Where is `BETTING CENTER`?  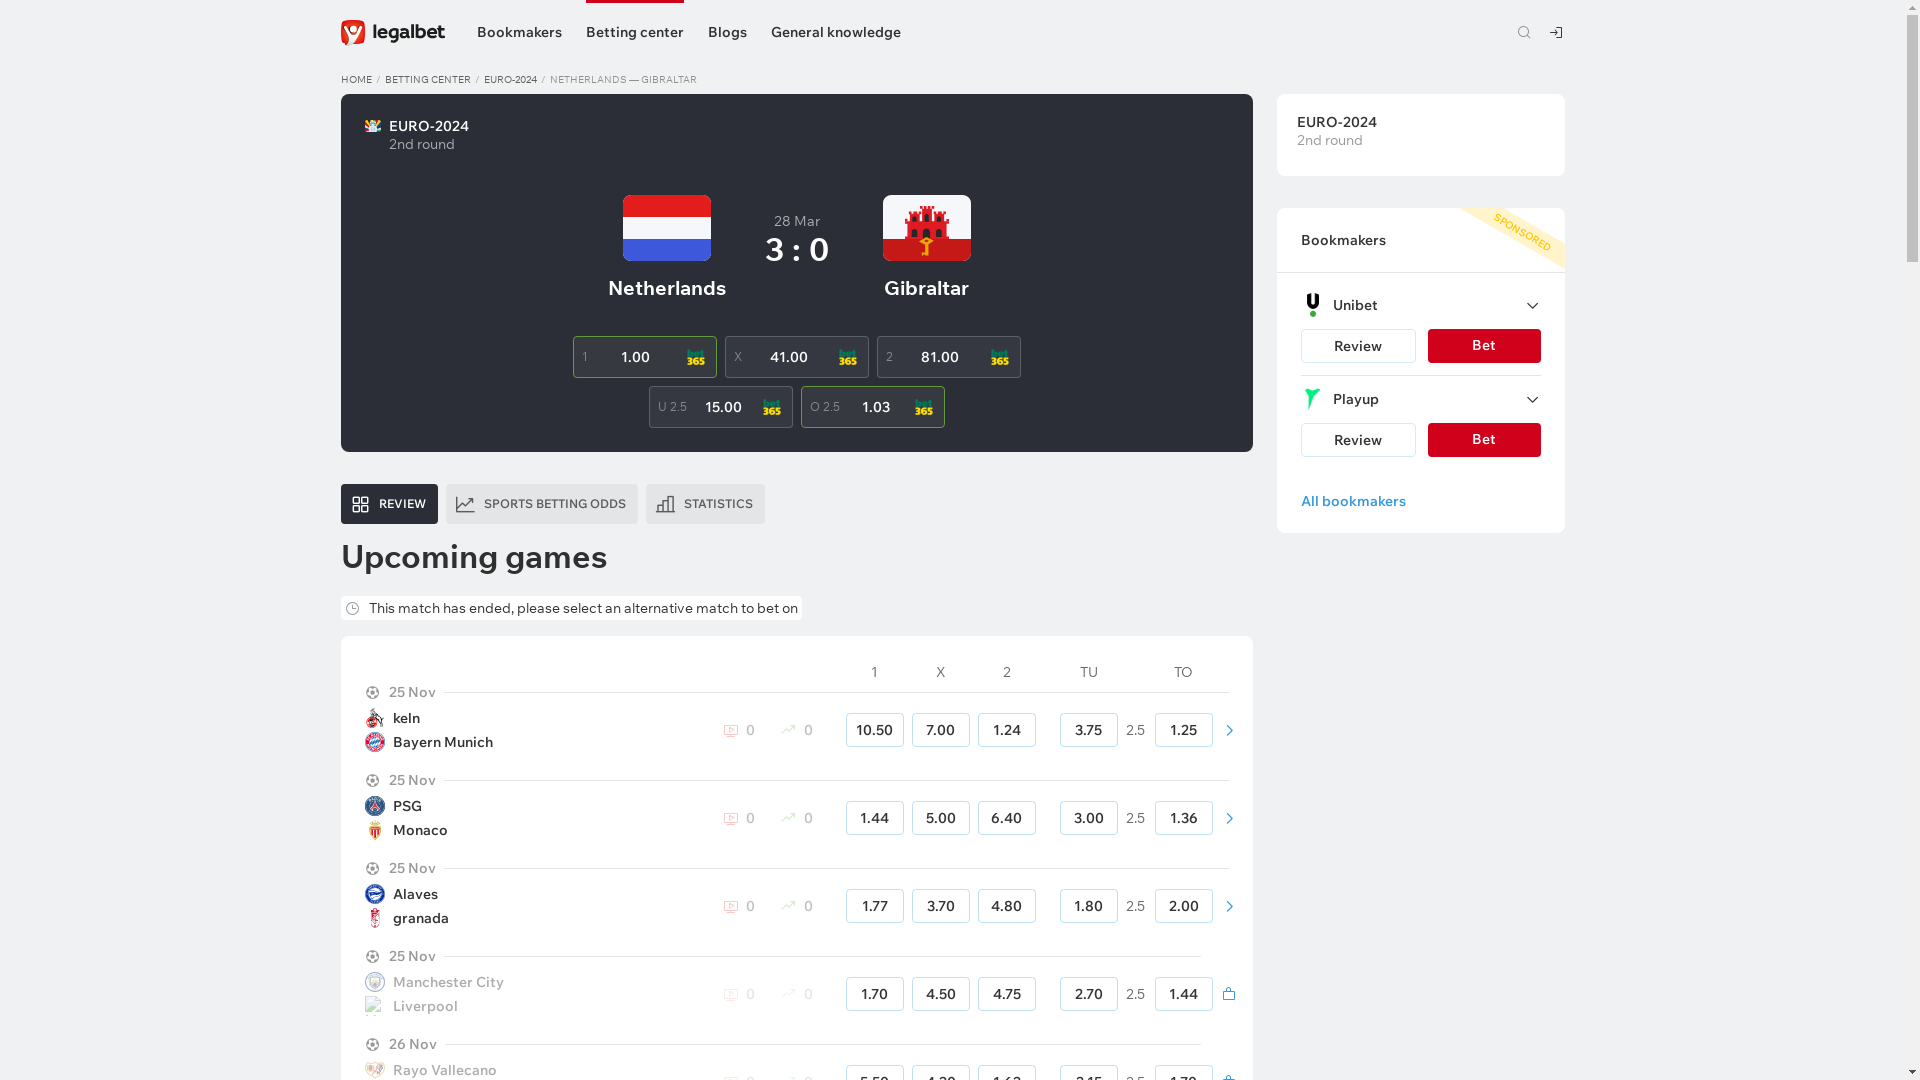 BETTING CENTER is located at coordinates (427, 80).